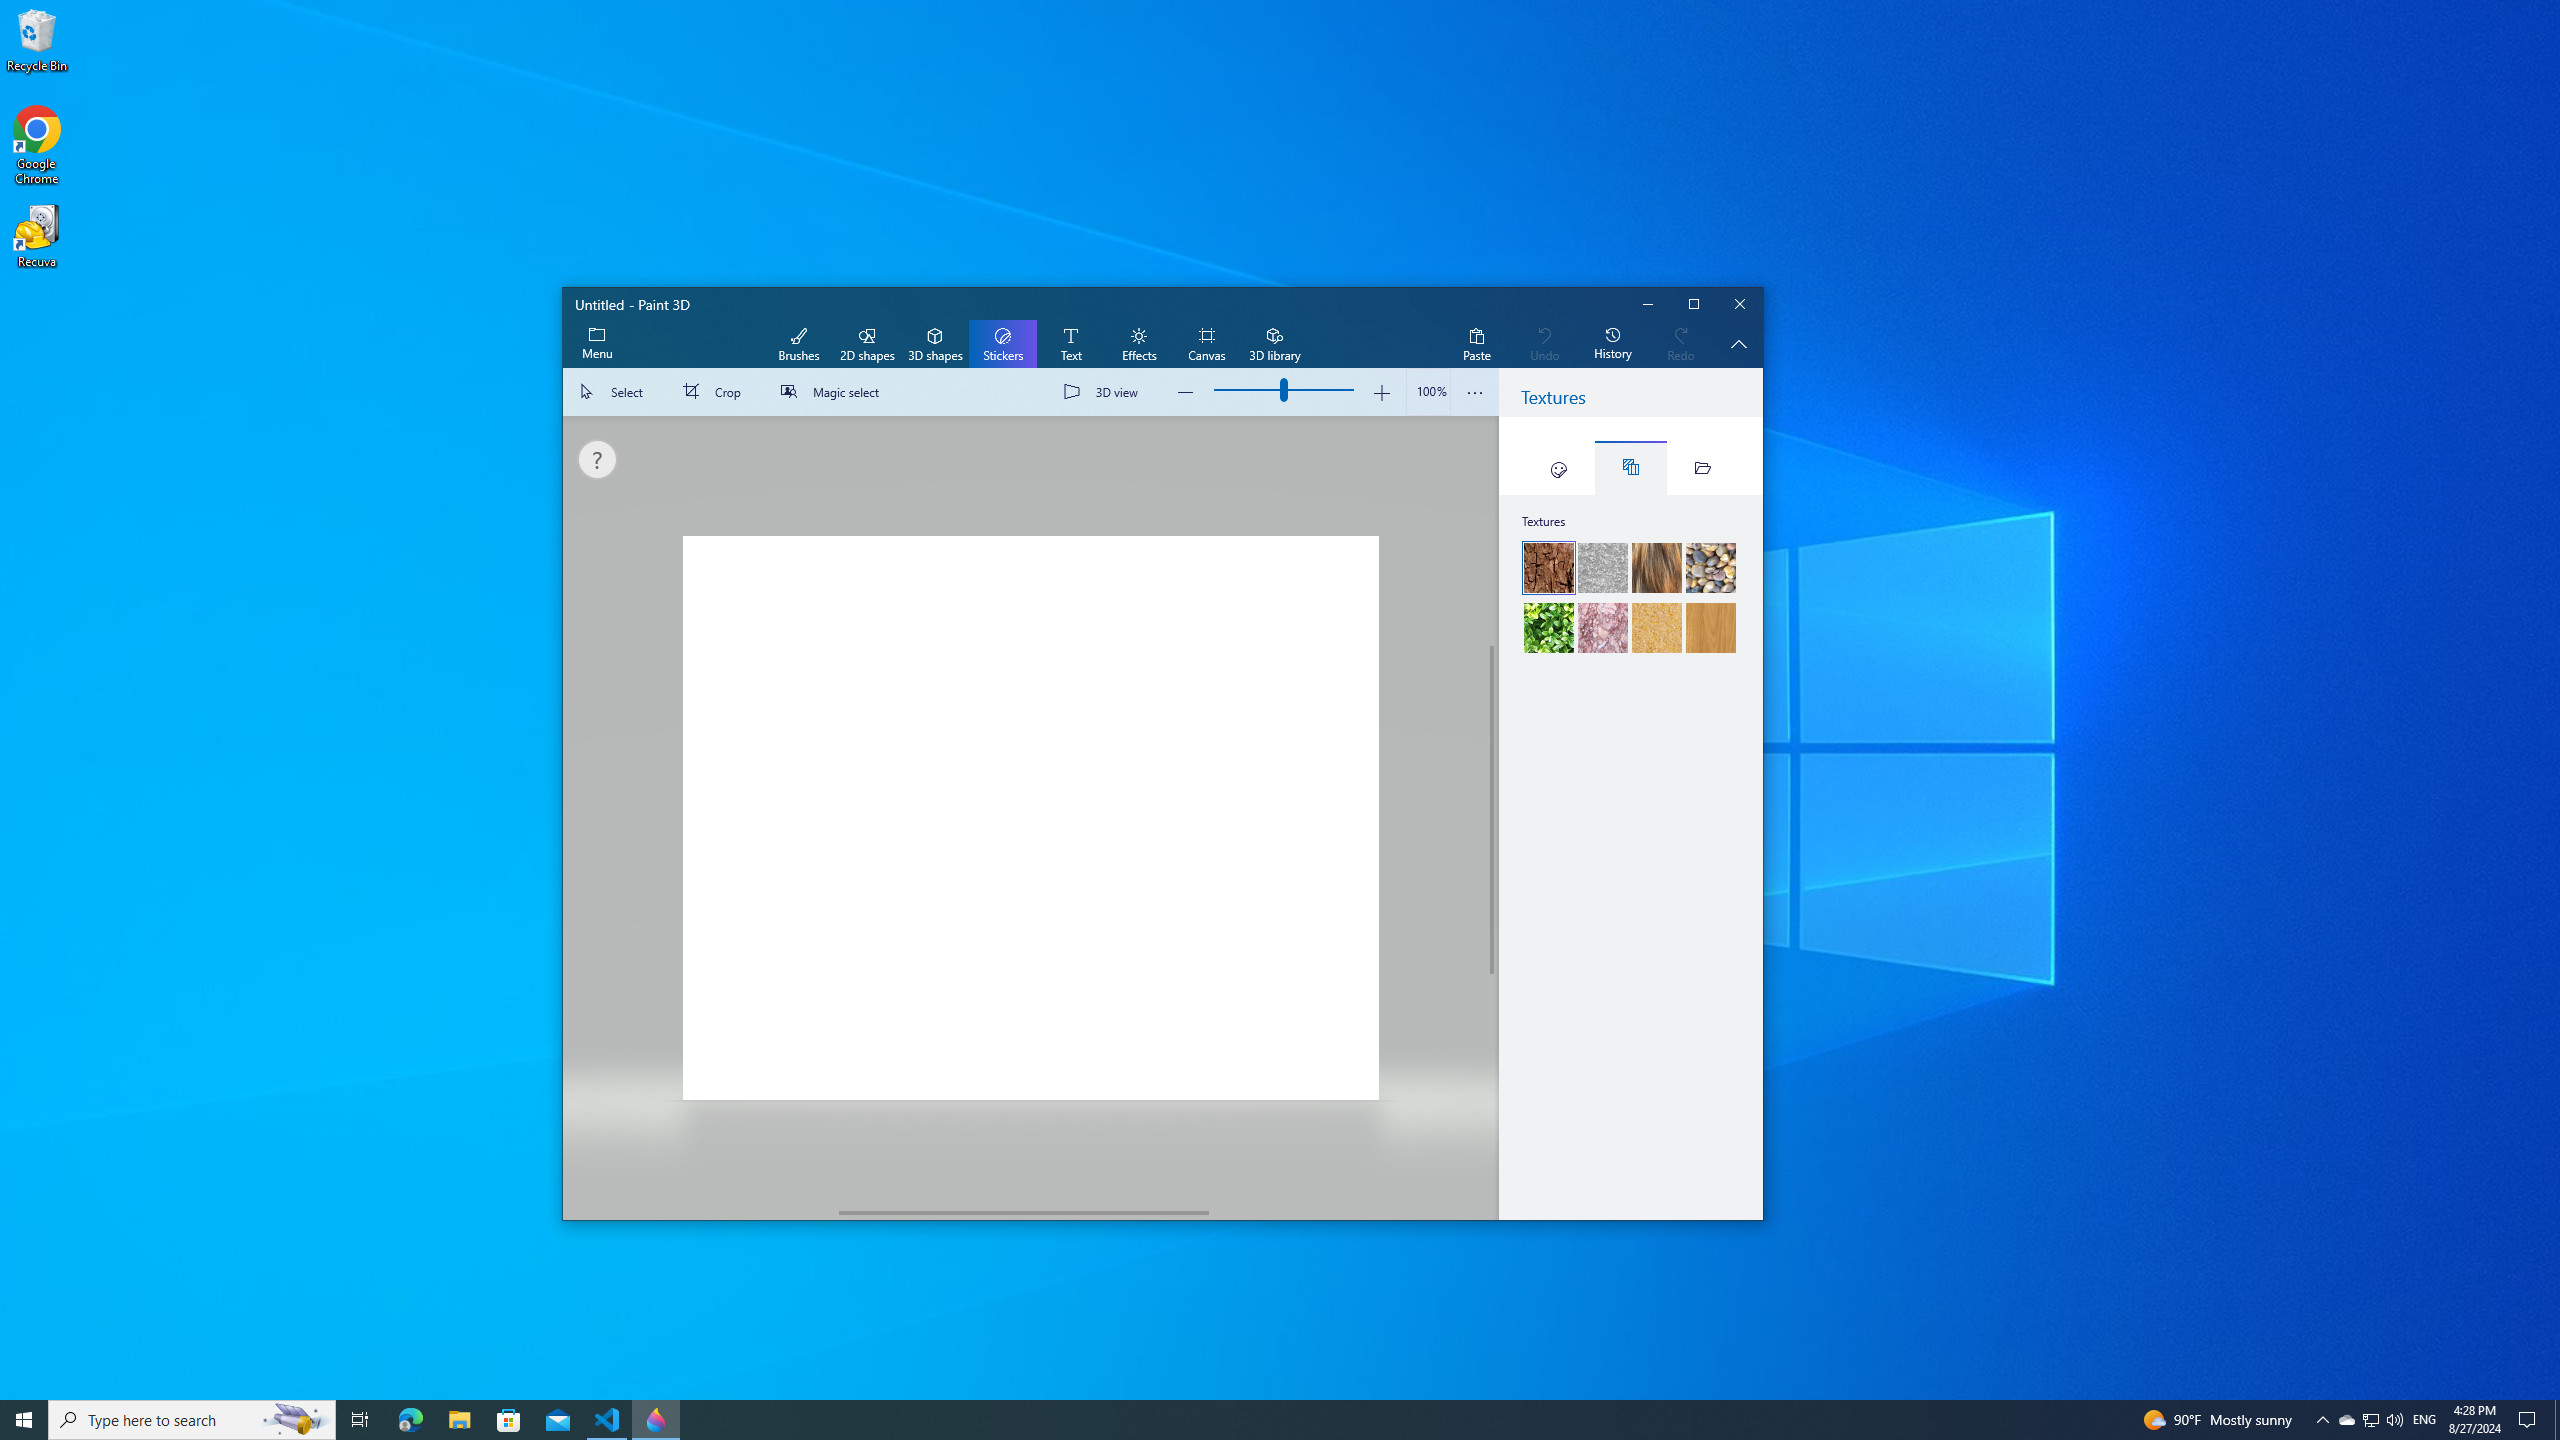  What do you see at coordinates (1657, 568) in the screenshot?
I see `Fur` at bounding box center [1657, 568].